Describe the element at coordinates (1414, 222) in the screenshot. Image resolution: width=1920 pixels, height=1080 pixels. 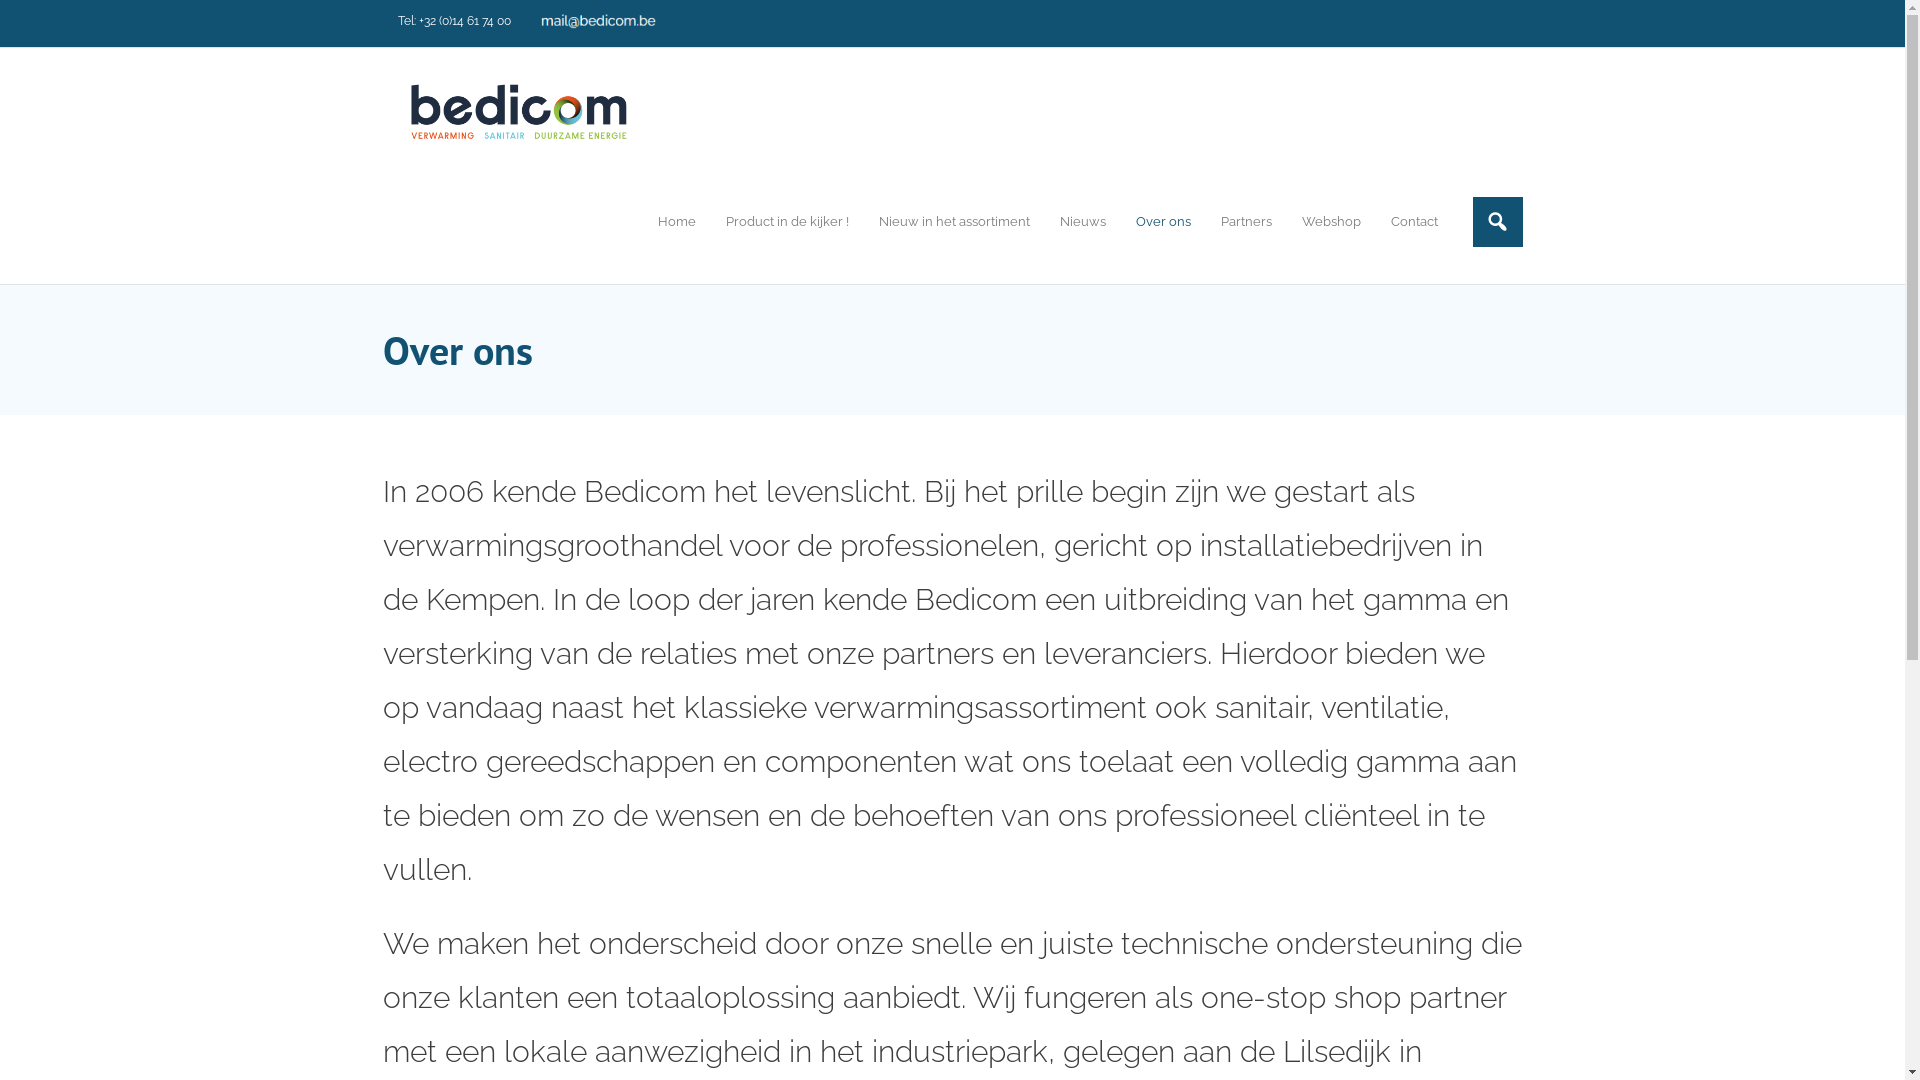
I see `Contact` at that location.